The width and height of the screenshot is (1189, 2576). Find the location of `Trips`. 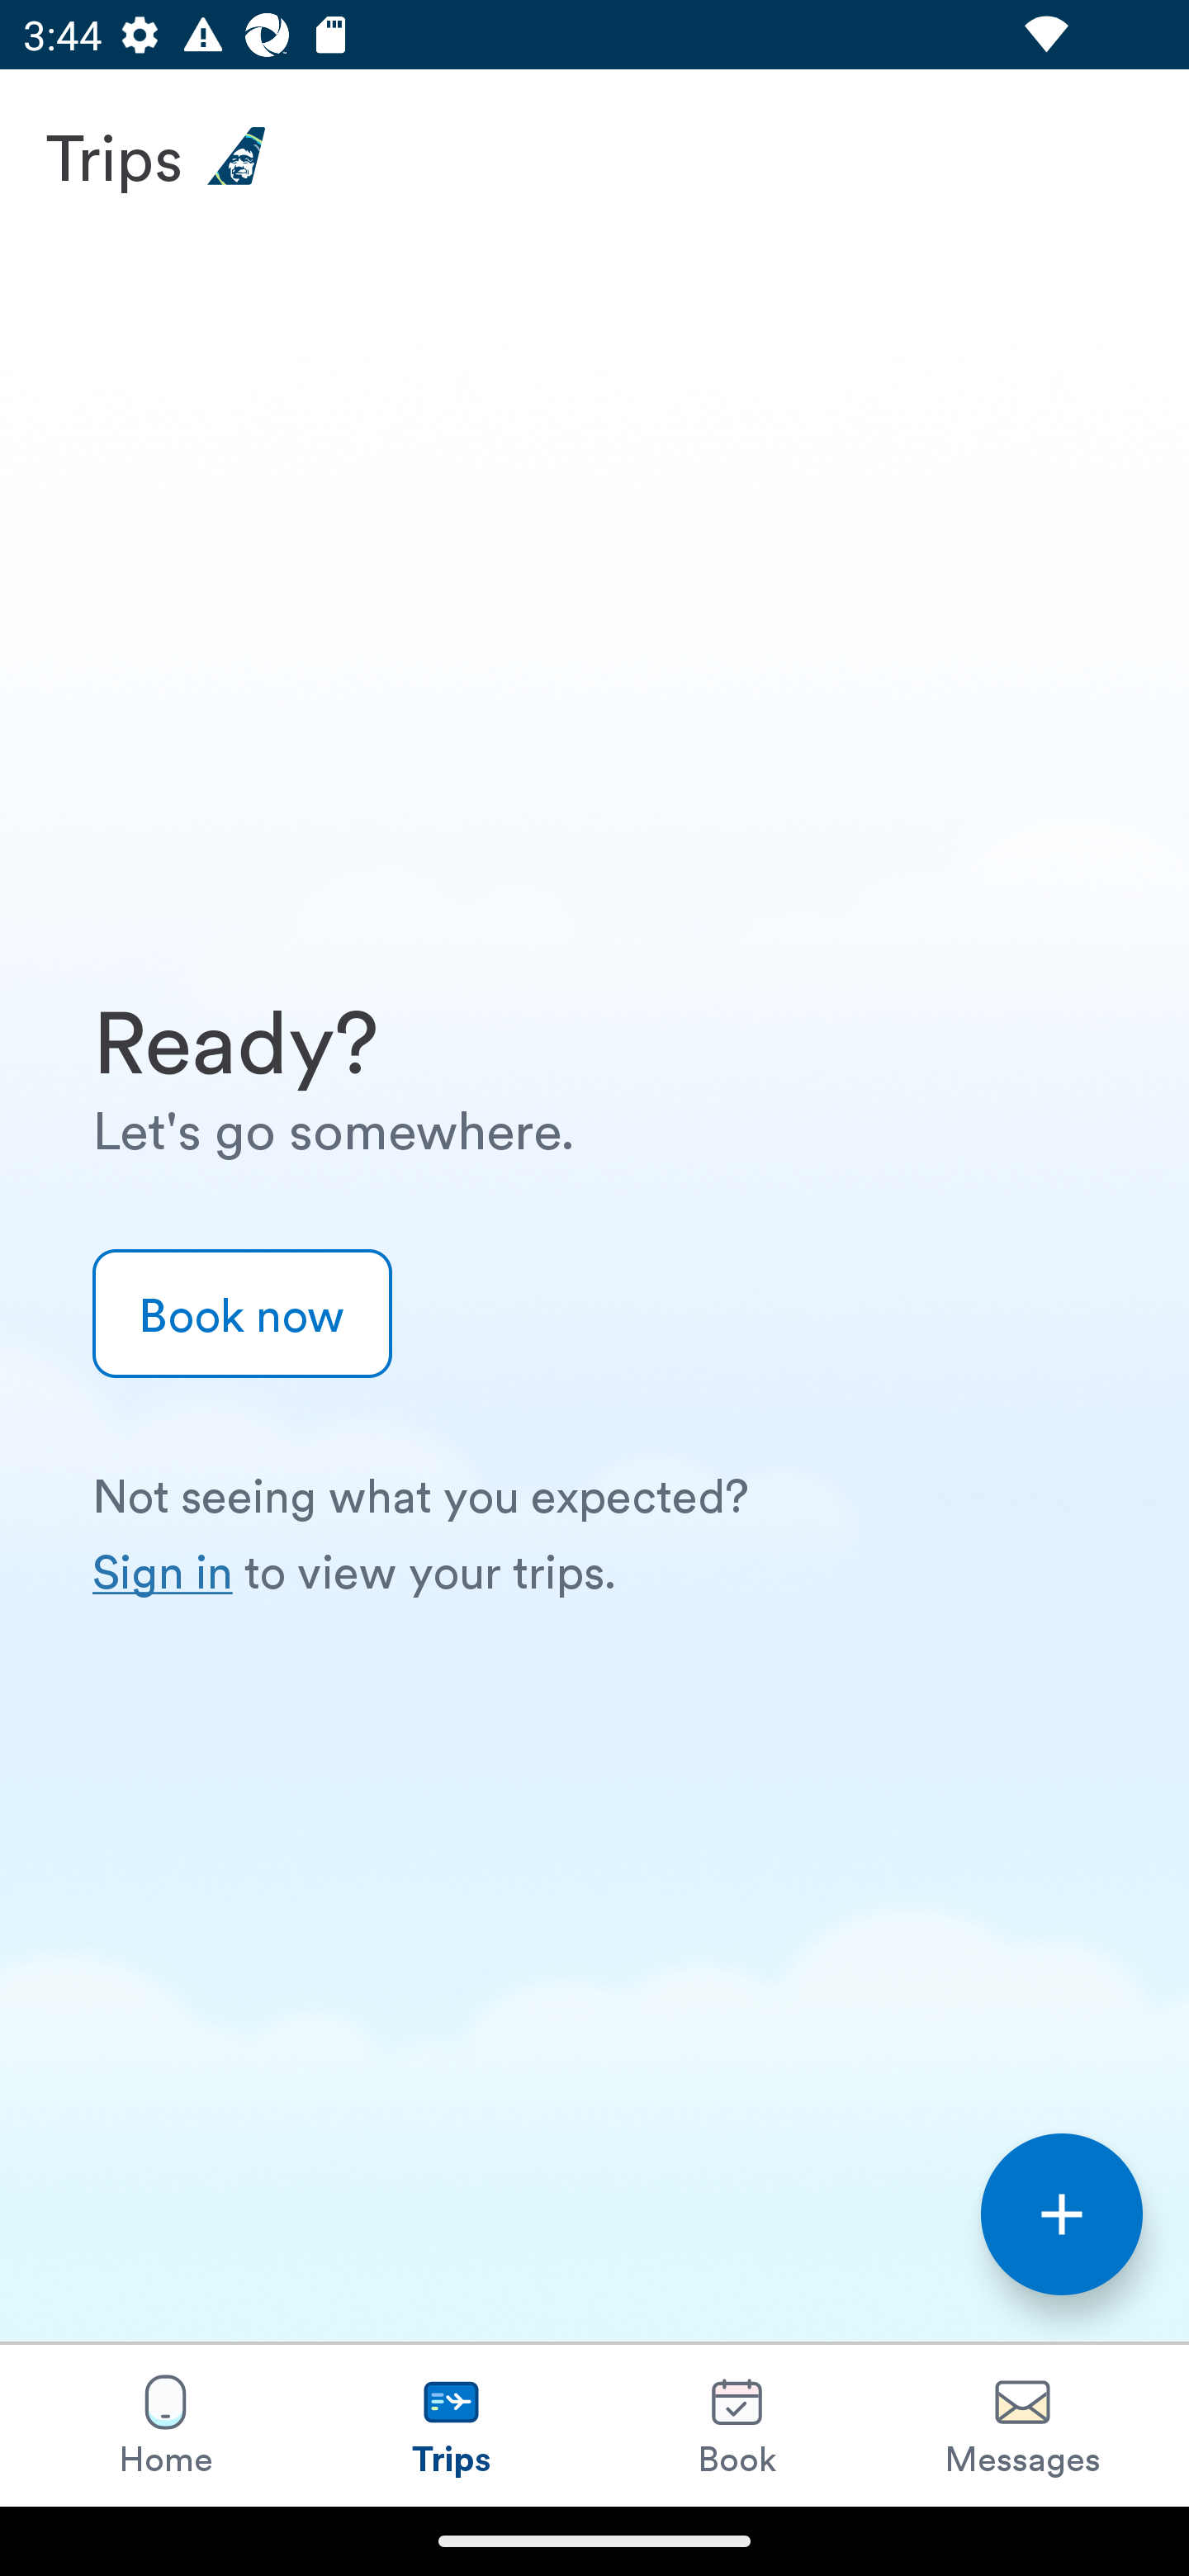

Trips is located at coordinates (452, 2425).